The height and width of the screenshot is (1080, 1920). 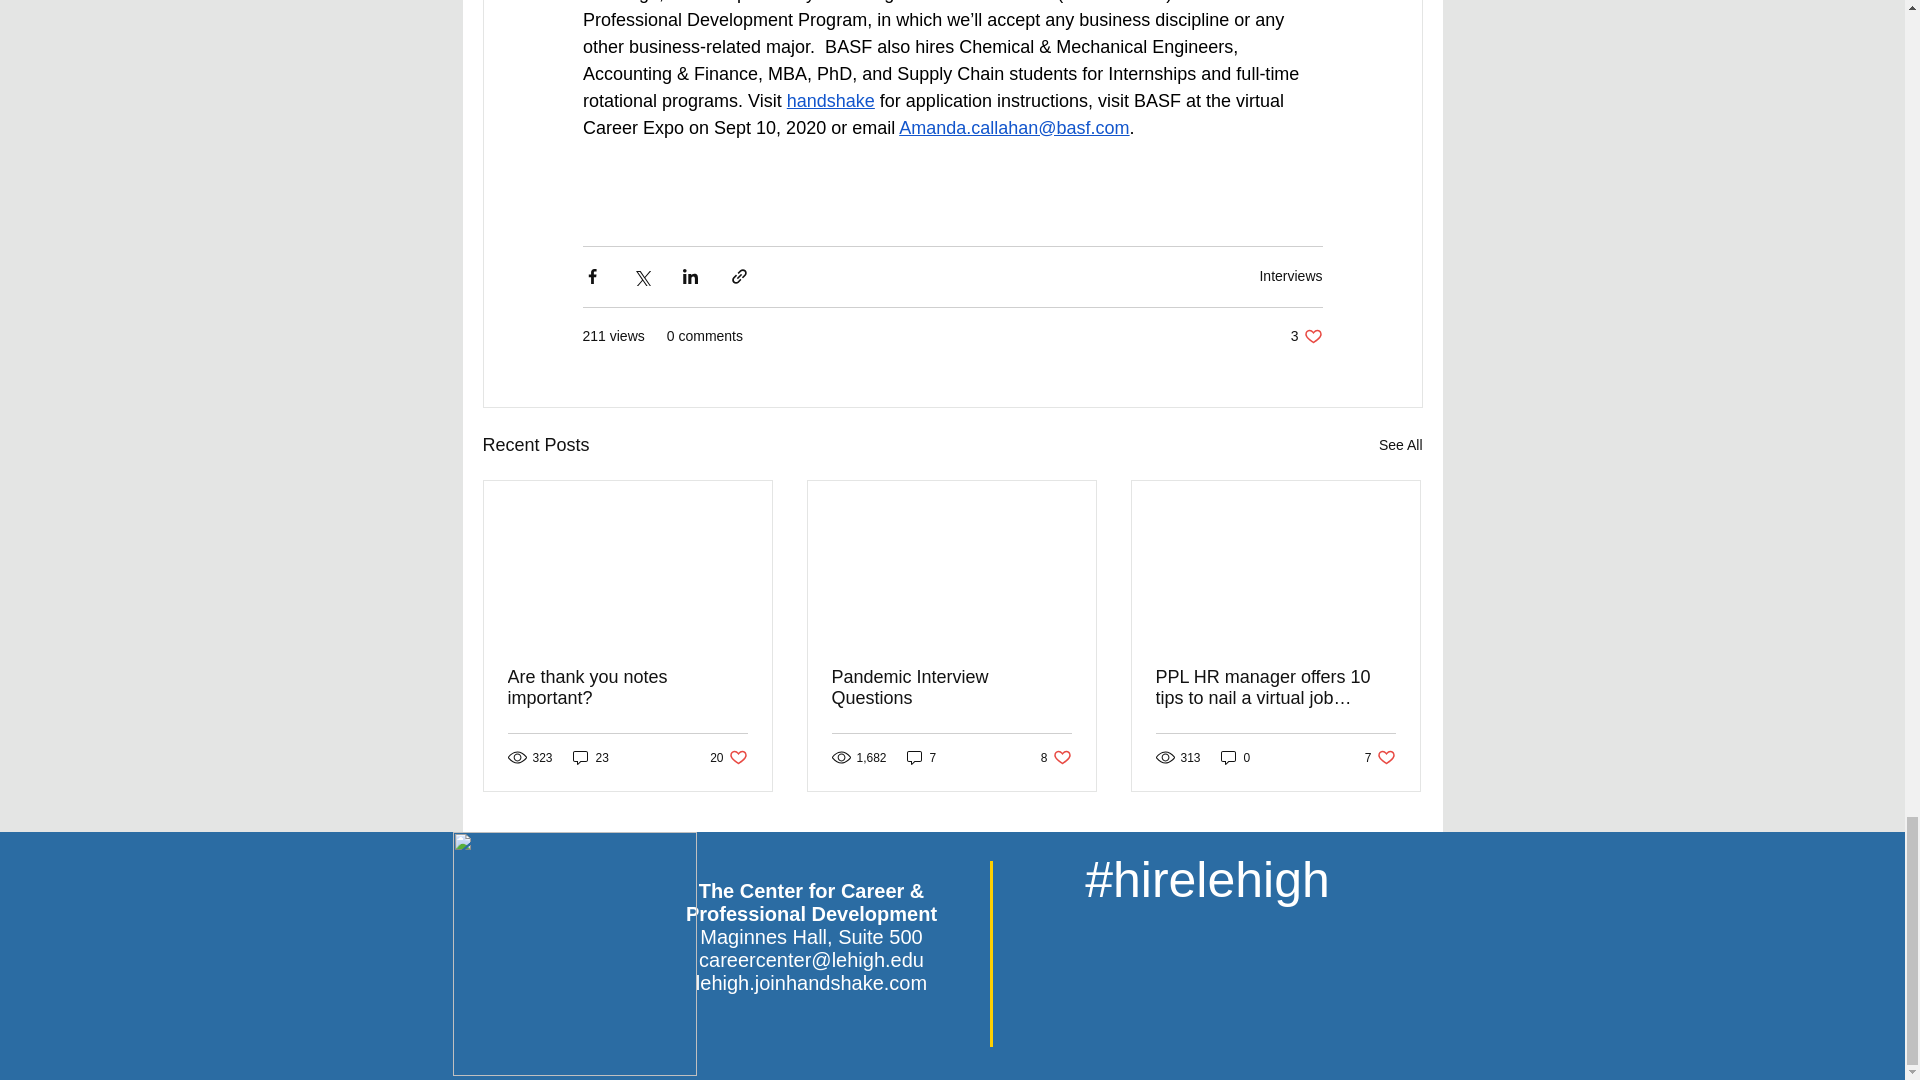 What do you see at coordinates (1290, 276) in the screenshot?
I see `Interviews` at bounding box center [1290, 276].